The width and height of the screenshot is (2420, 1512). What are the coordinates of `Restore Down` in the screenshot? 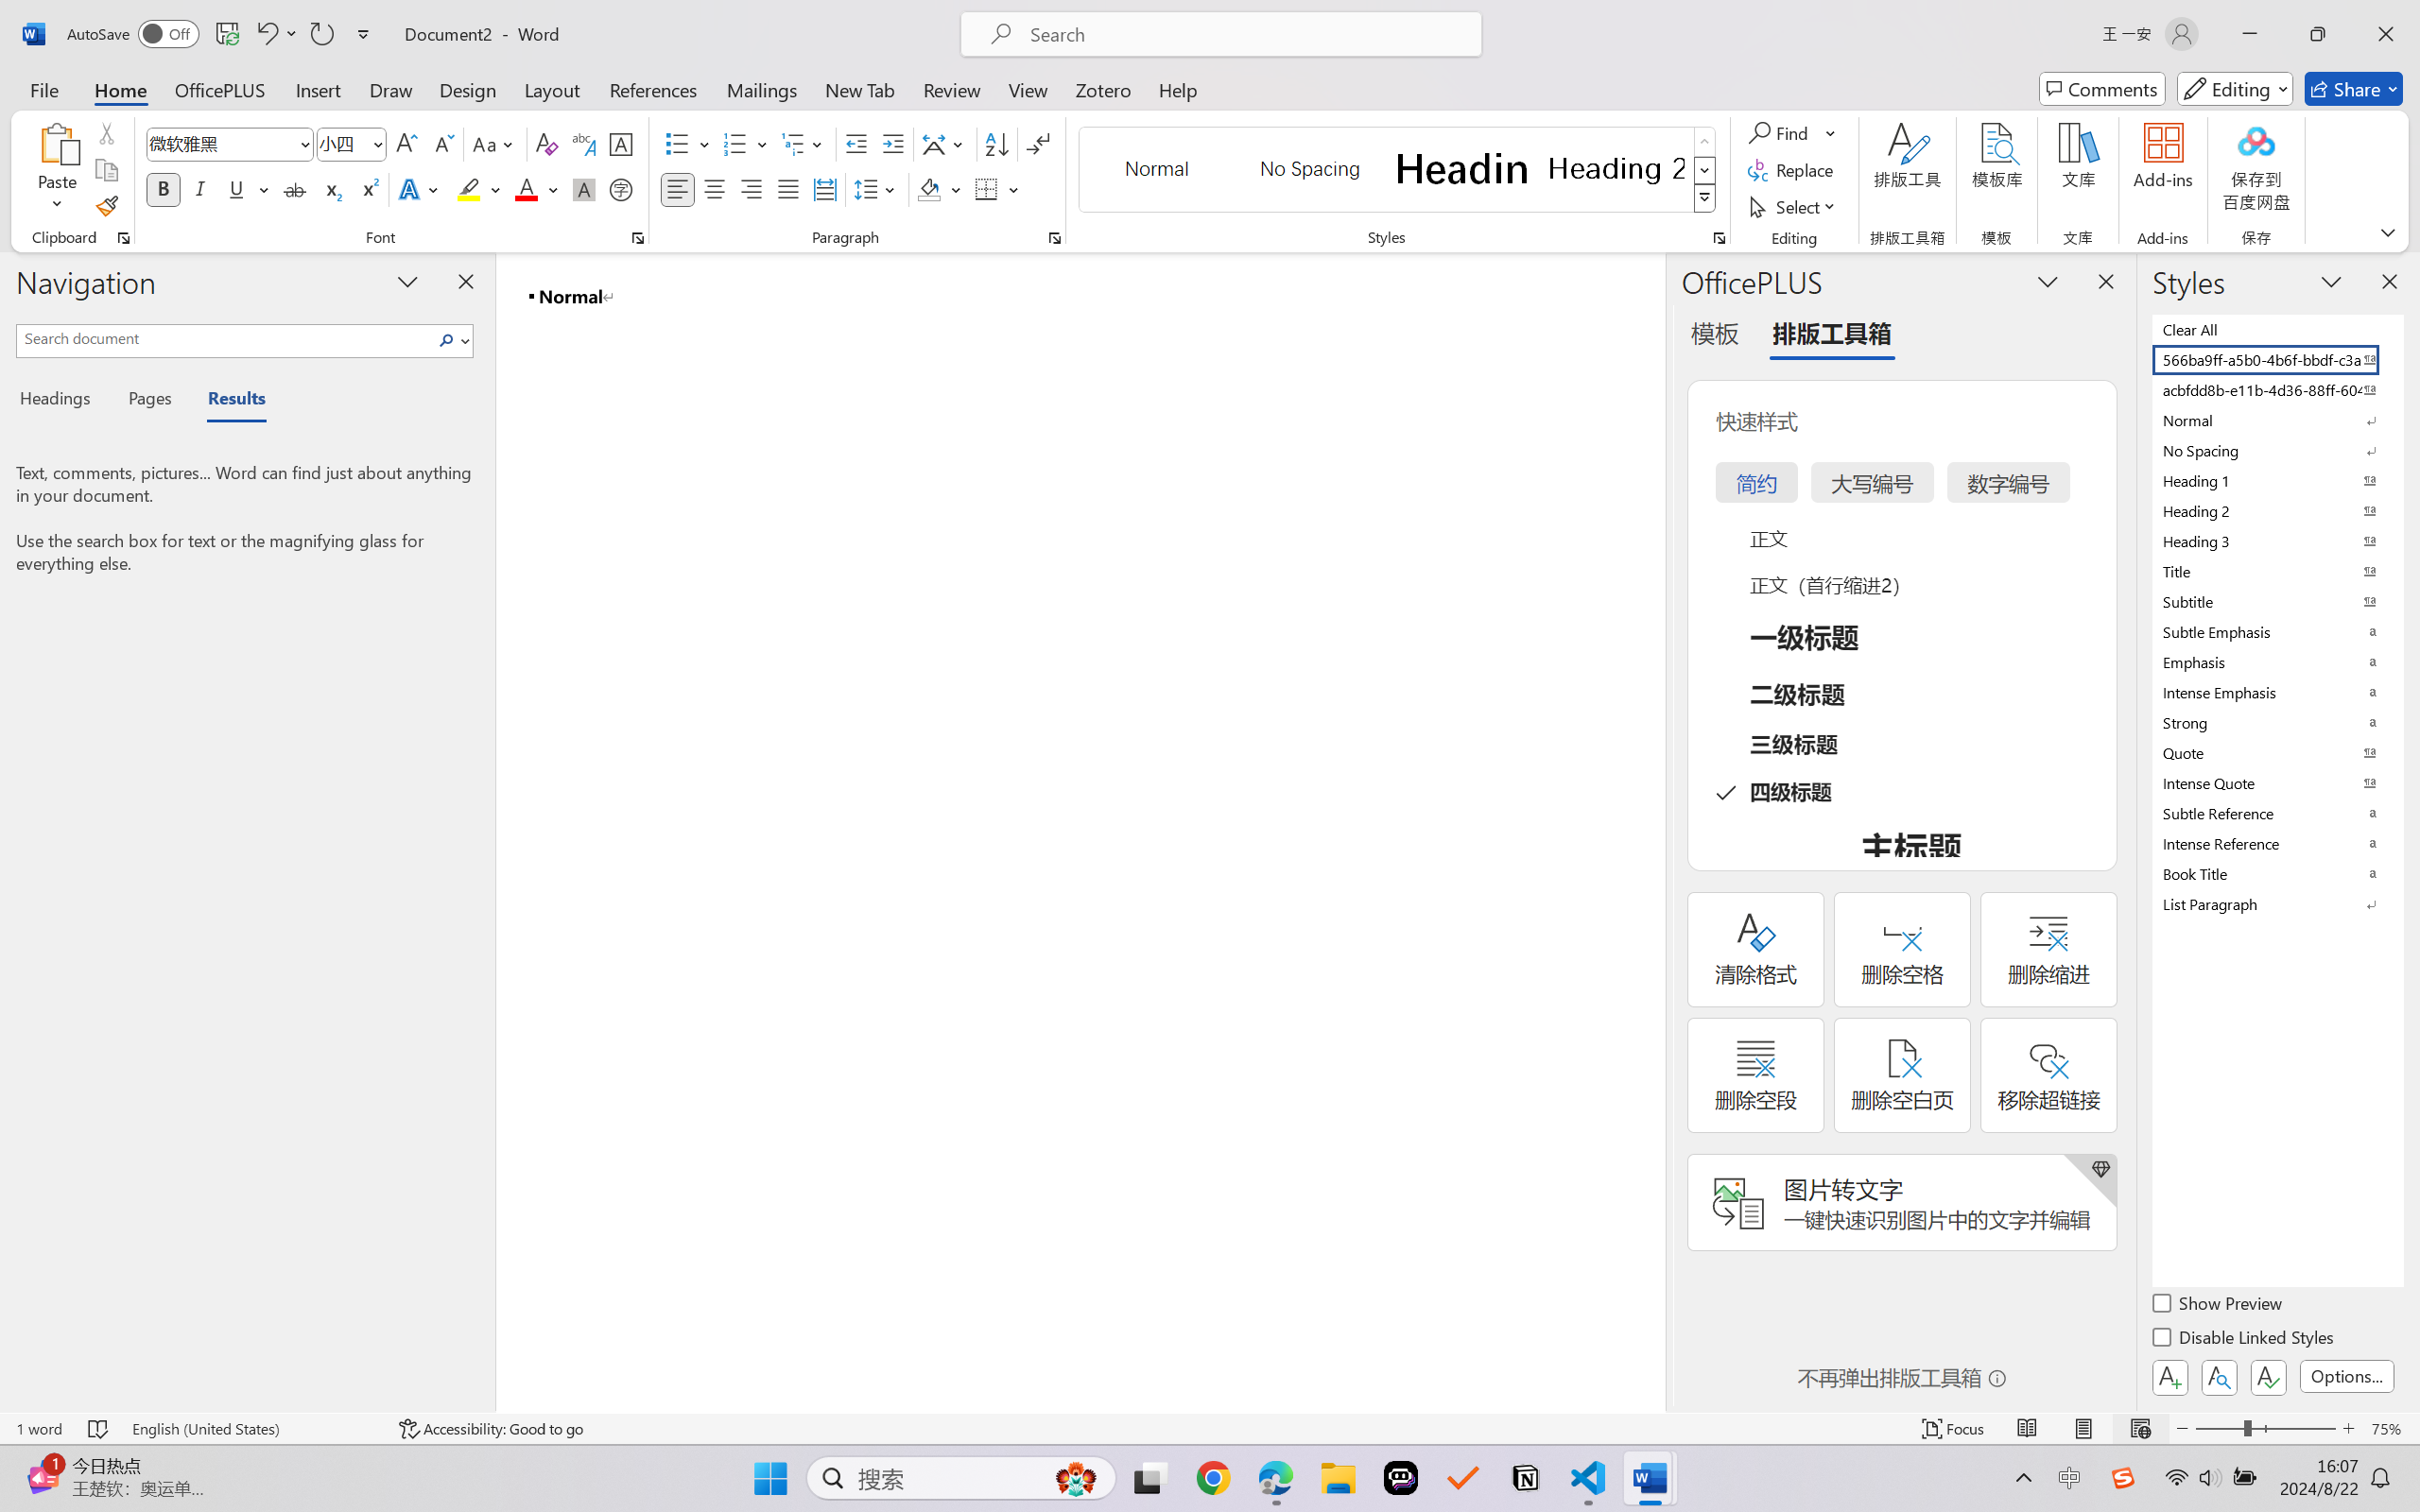 It's located at (2318, 34).